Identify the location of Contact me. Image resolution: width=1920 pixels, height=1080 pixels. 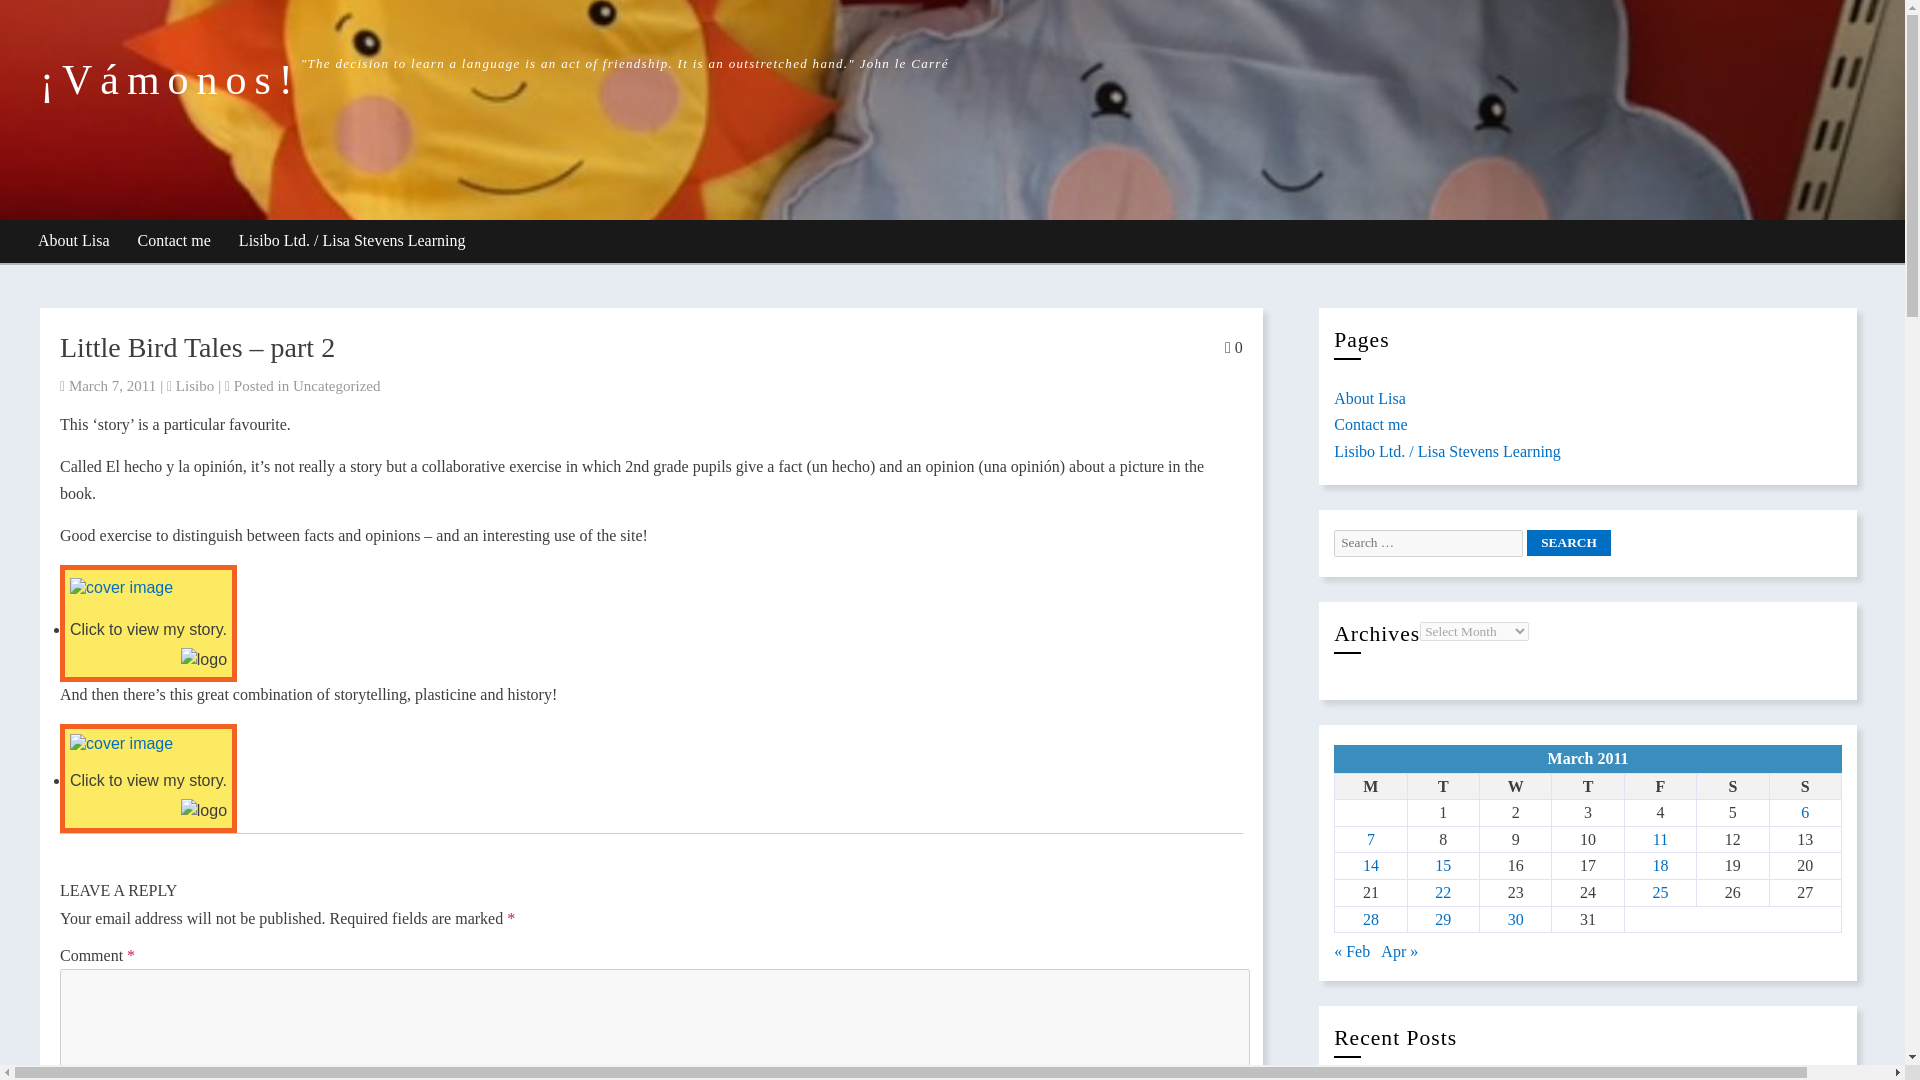
(1370, 424).